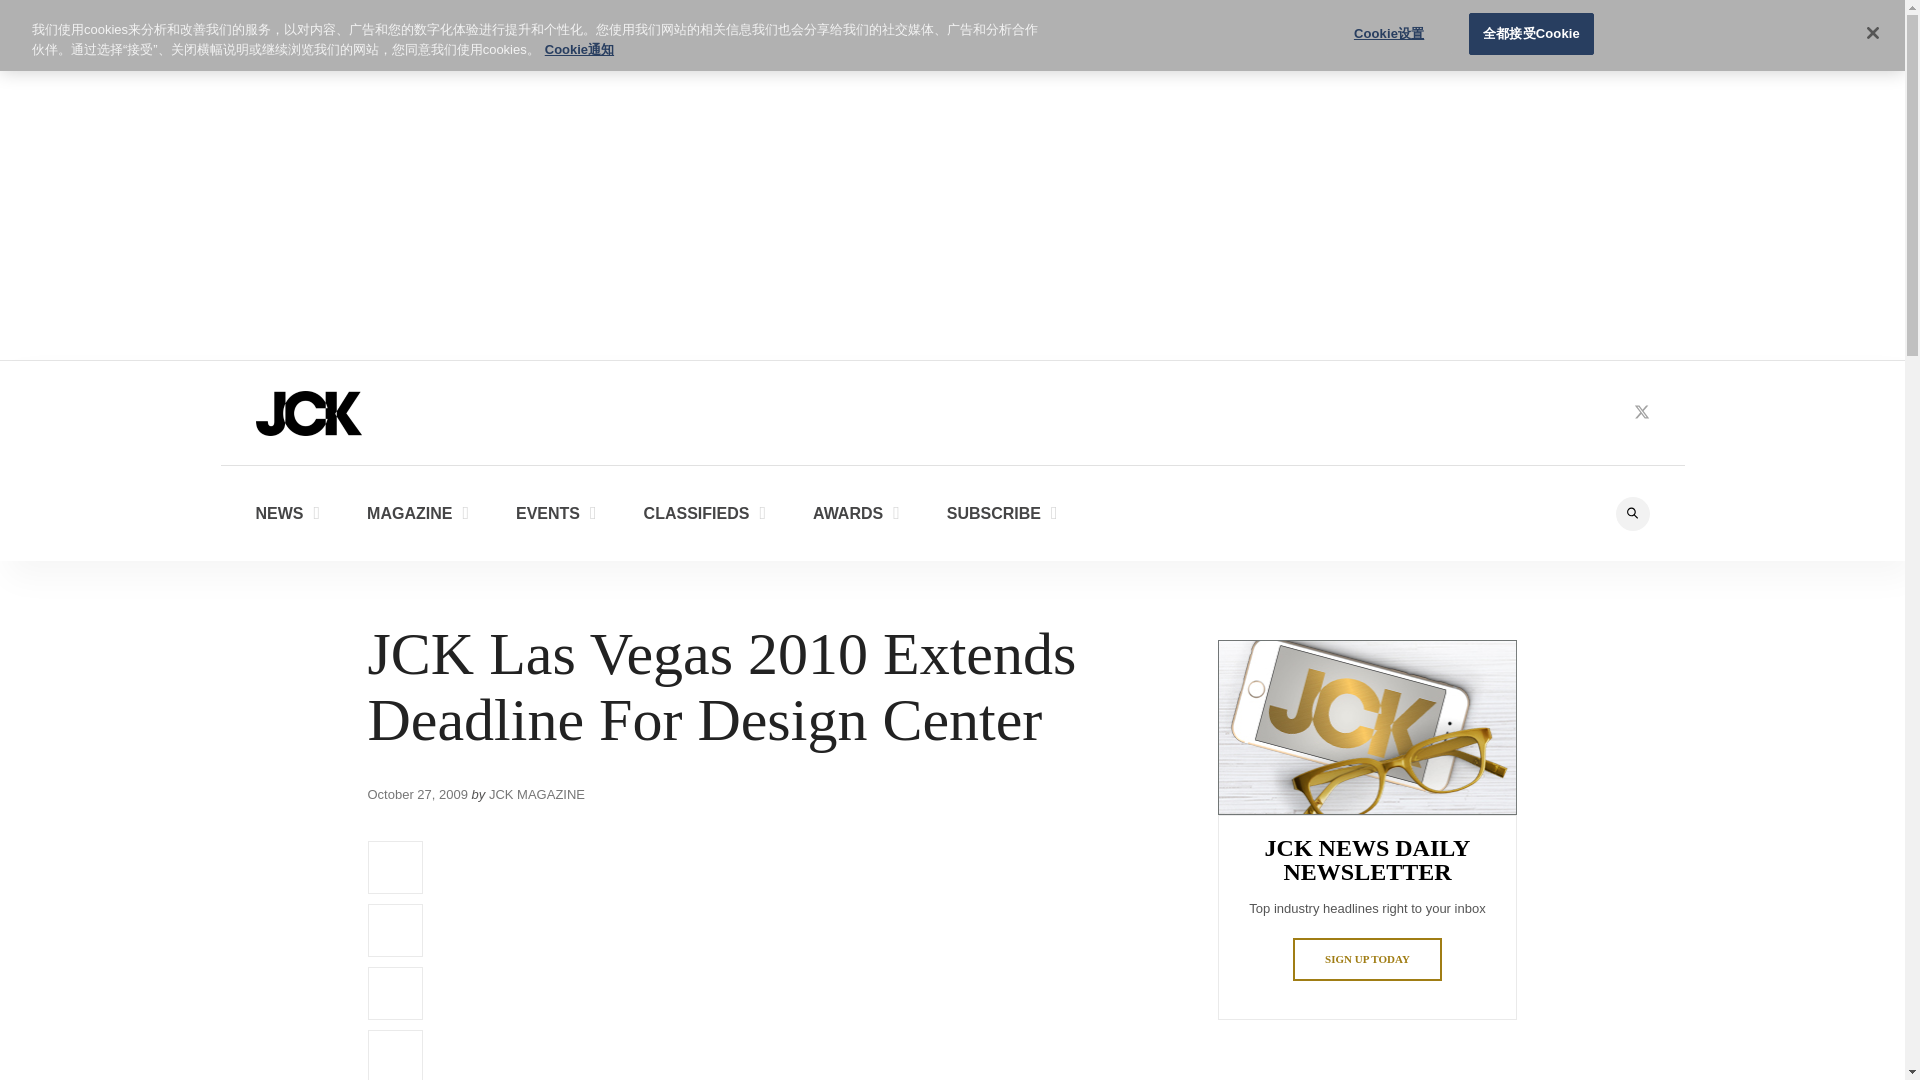 This screenshot has width=1920, height=1080. I want to click on JCK, so click(308, 412).